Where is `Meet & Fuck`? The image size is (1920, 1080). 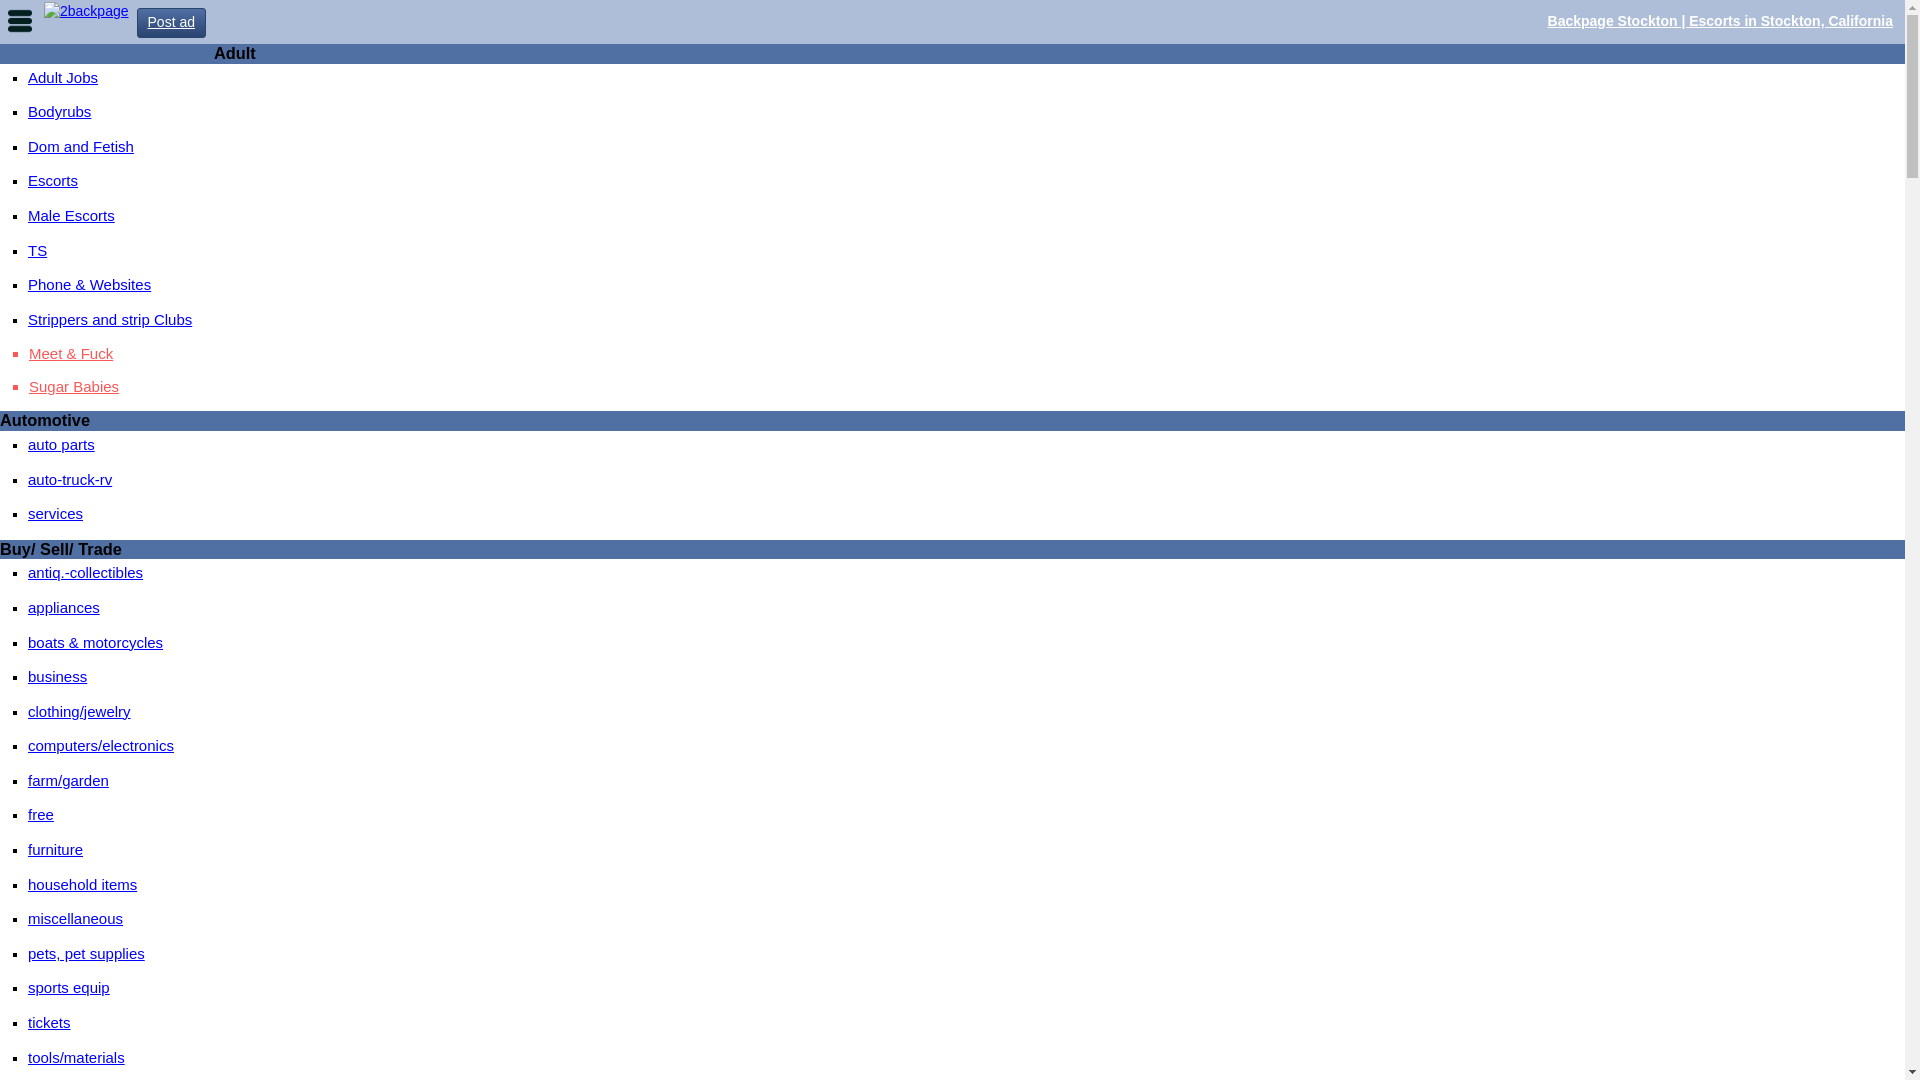
Meet & Fuck is located at coordinates (967, 354).